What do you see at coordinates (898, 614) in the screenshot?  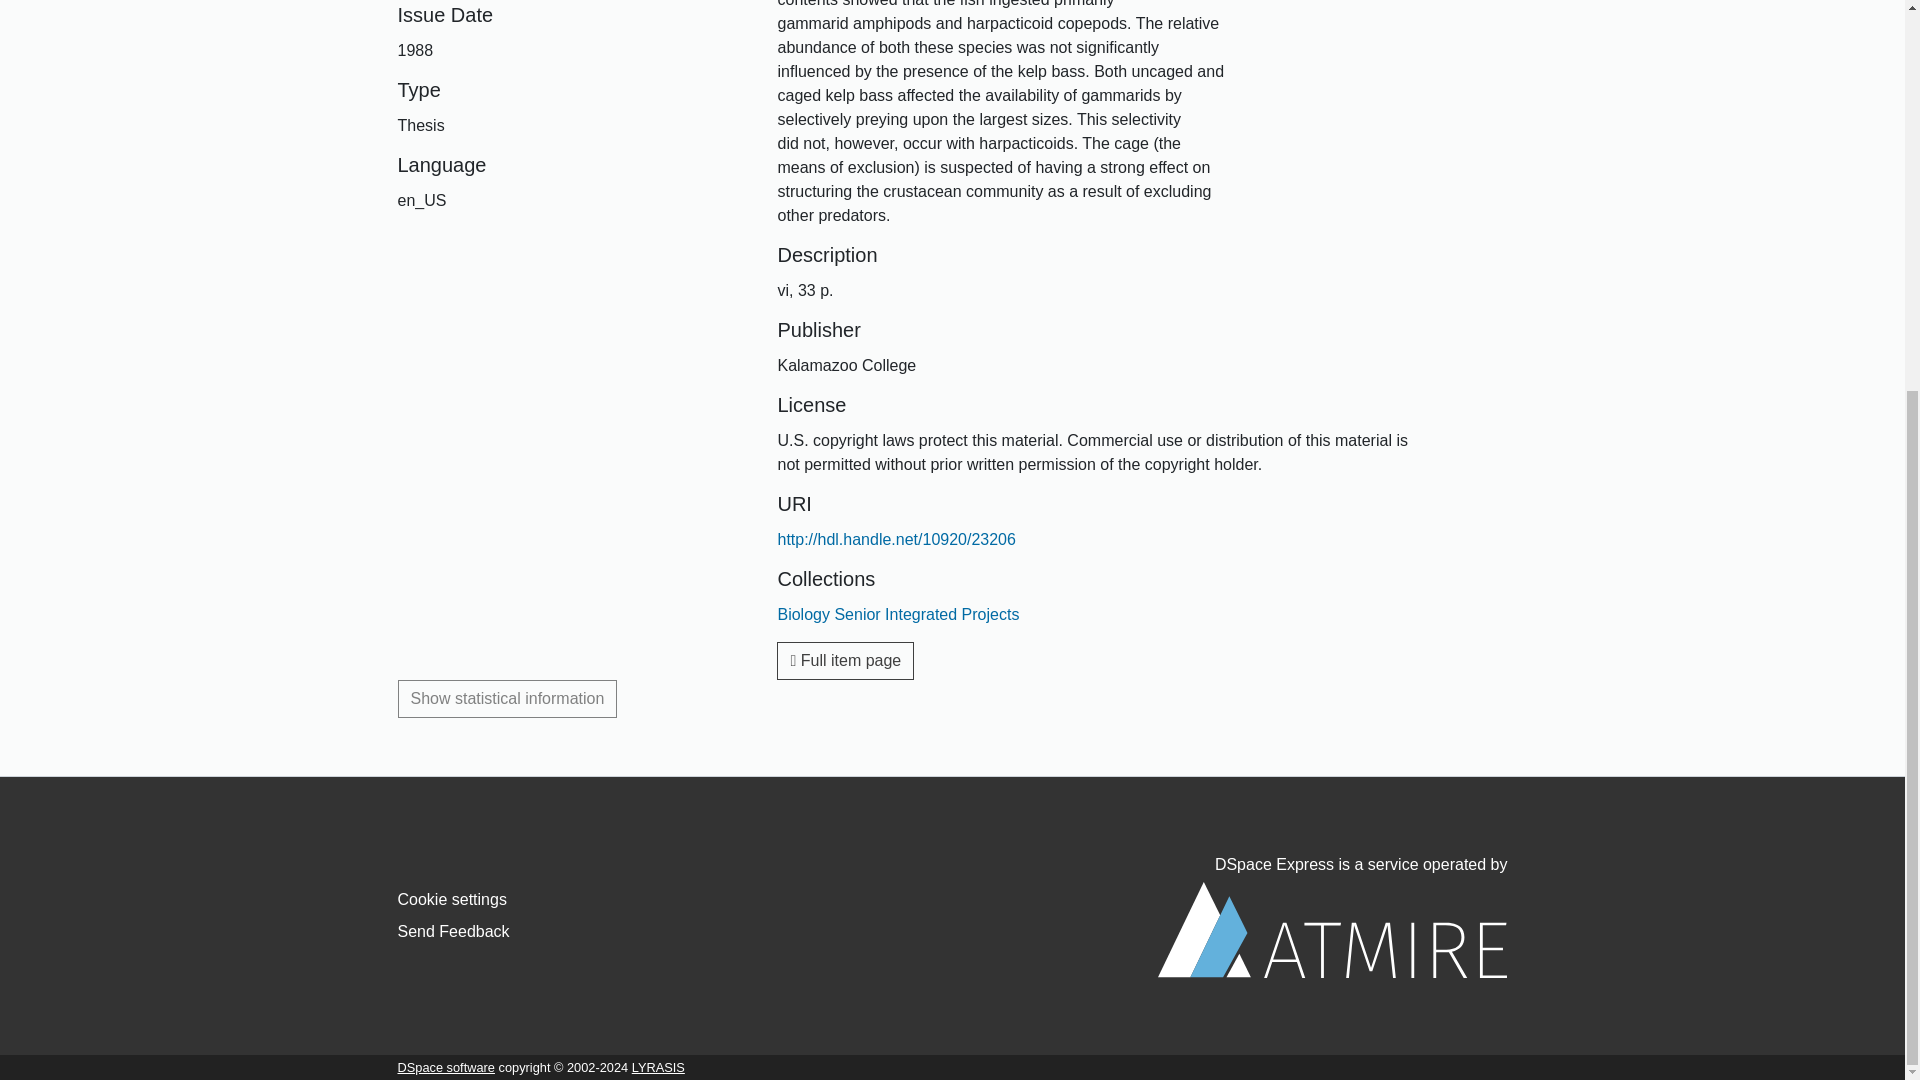 I see `Biology Senior Integrated Projects` at bounding box center [898, 614].